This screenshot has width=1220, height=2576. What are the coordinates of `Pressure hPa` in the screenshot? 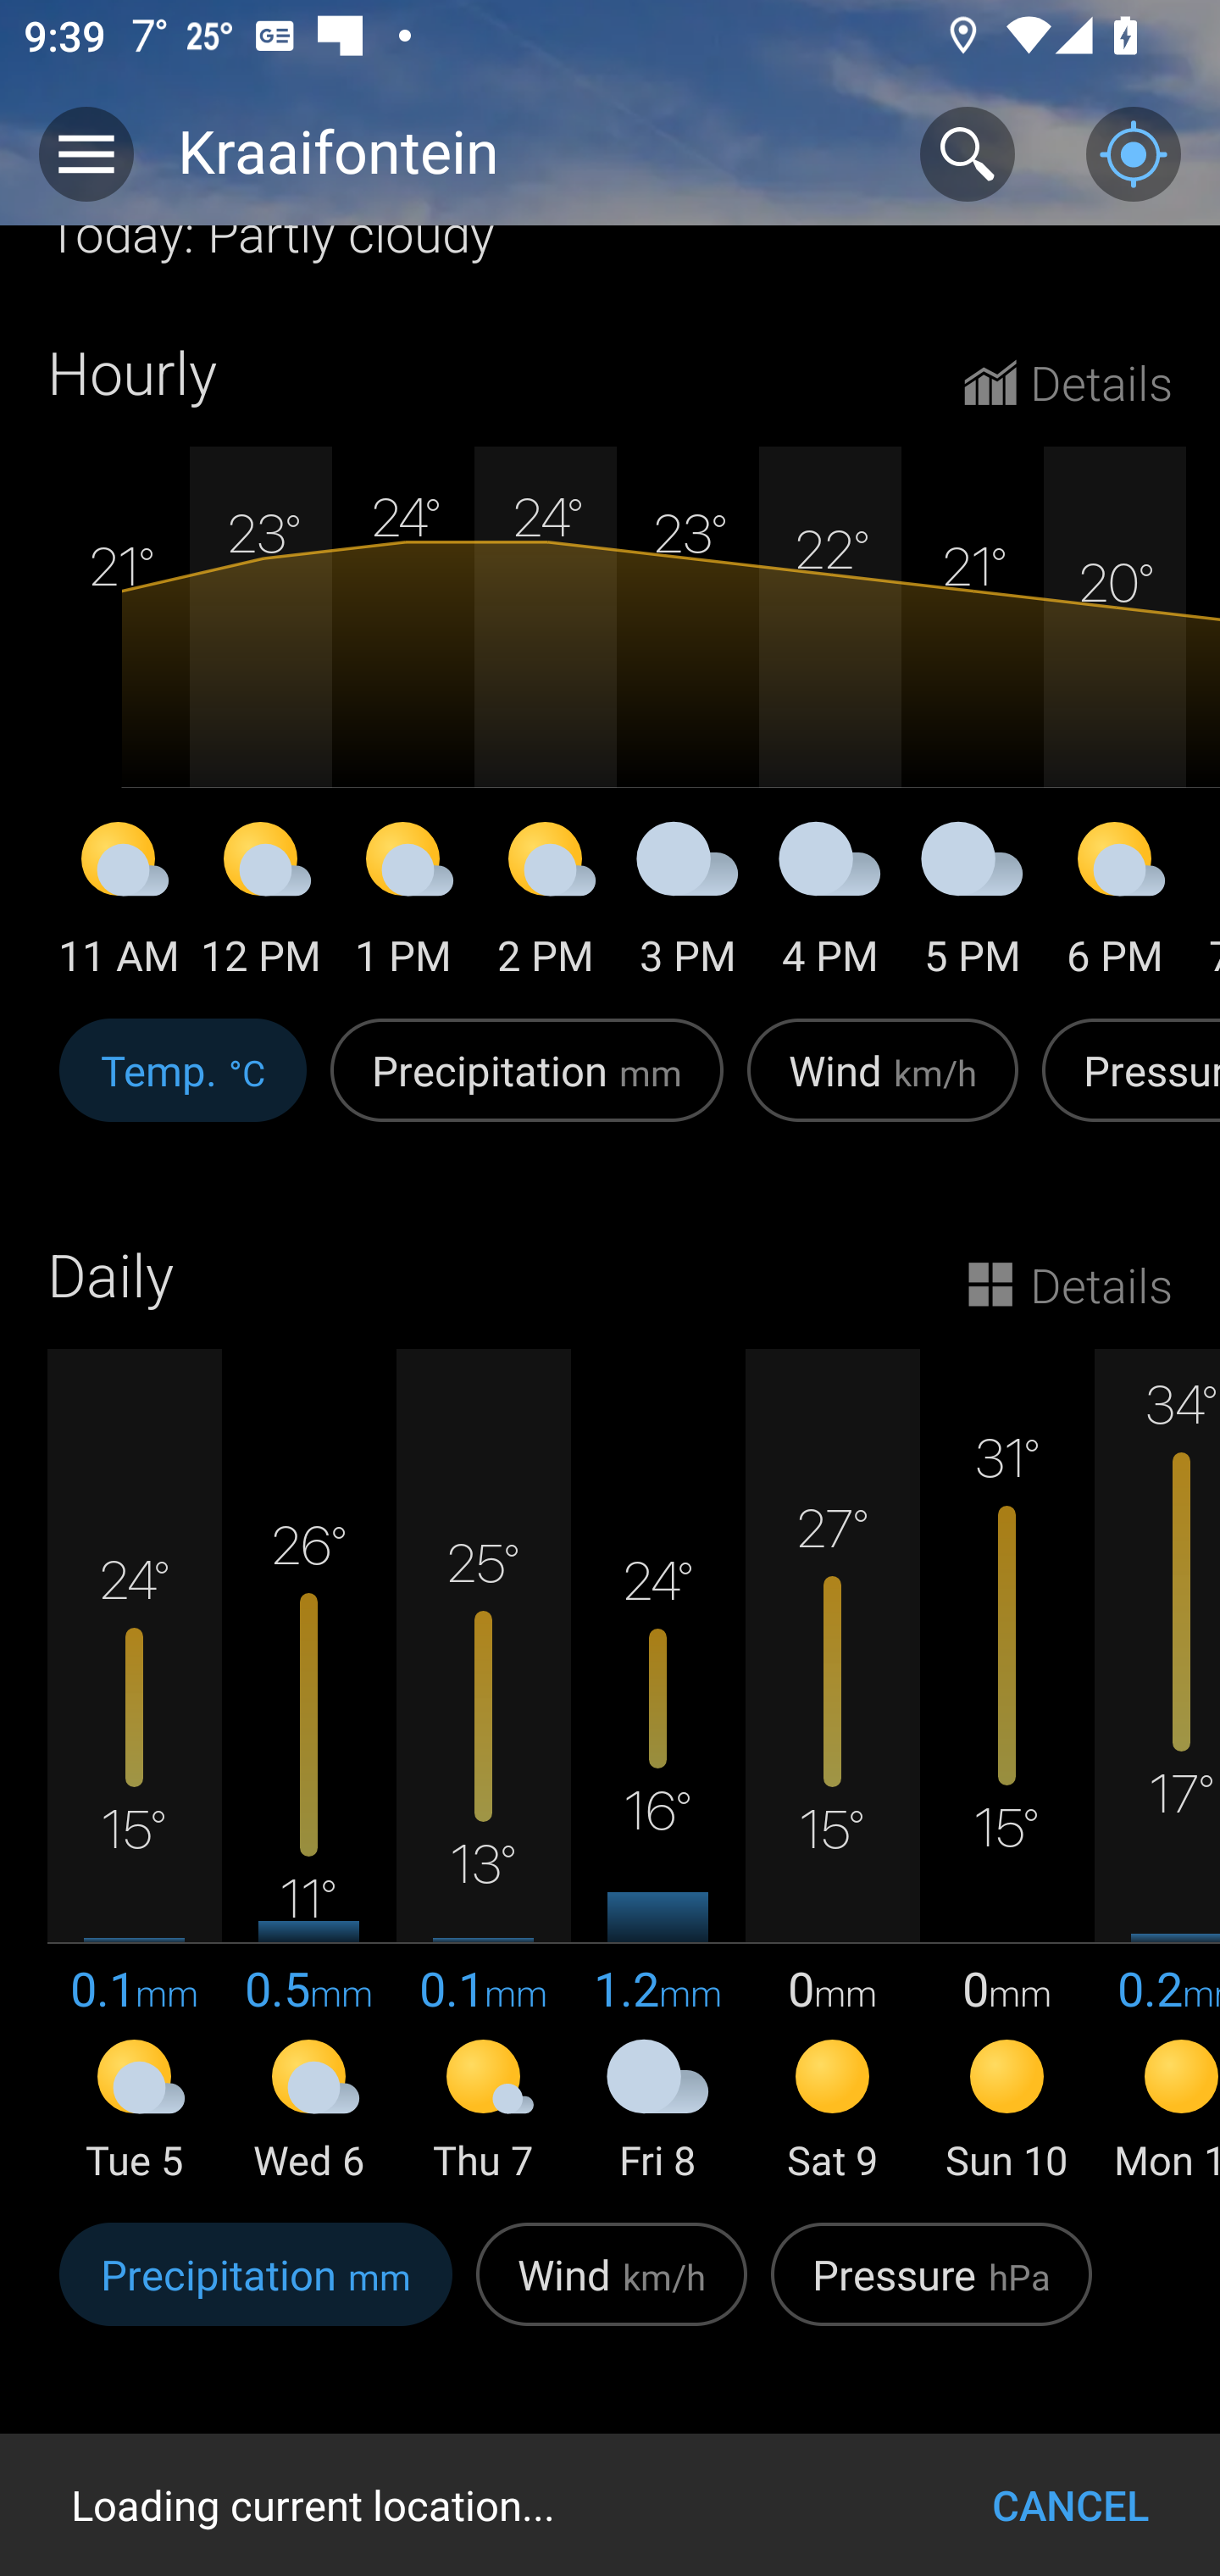 It's located at (931, 2291).